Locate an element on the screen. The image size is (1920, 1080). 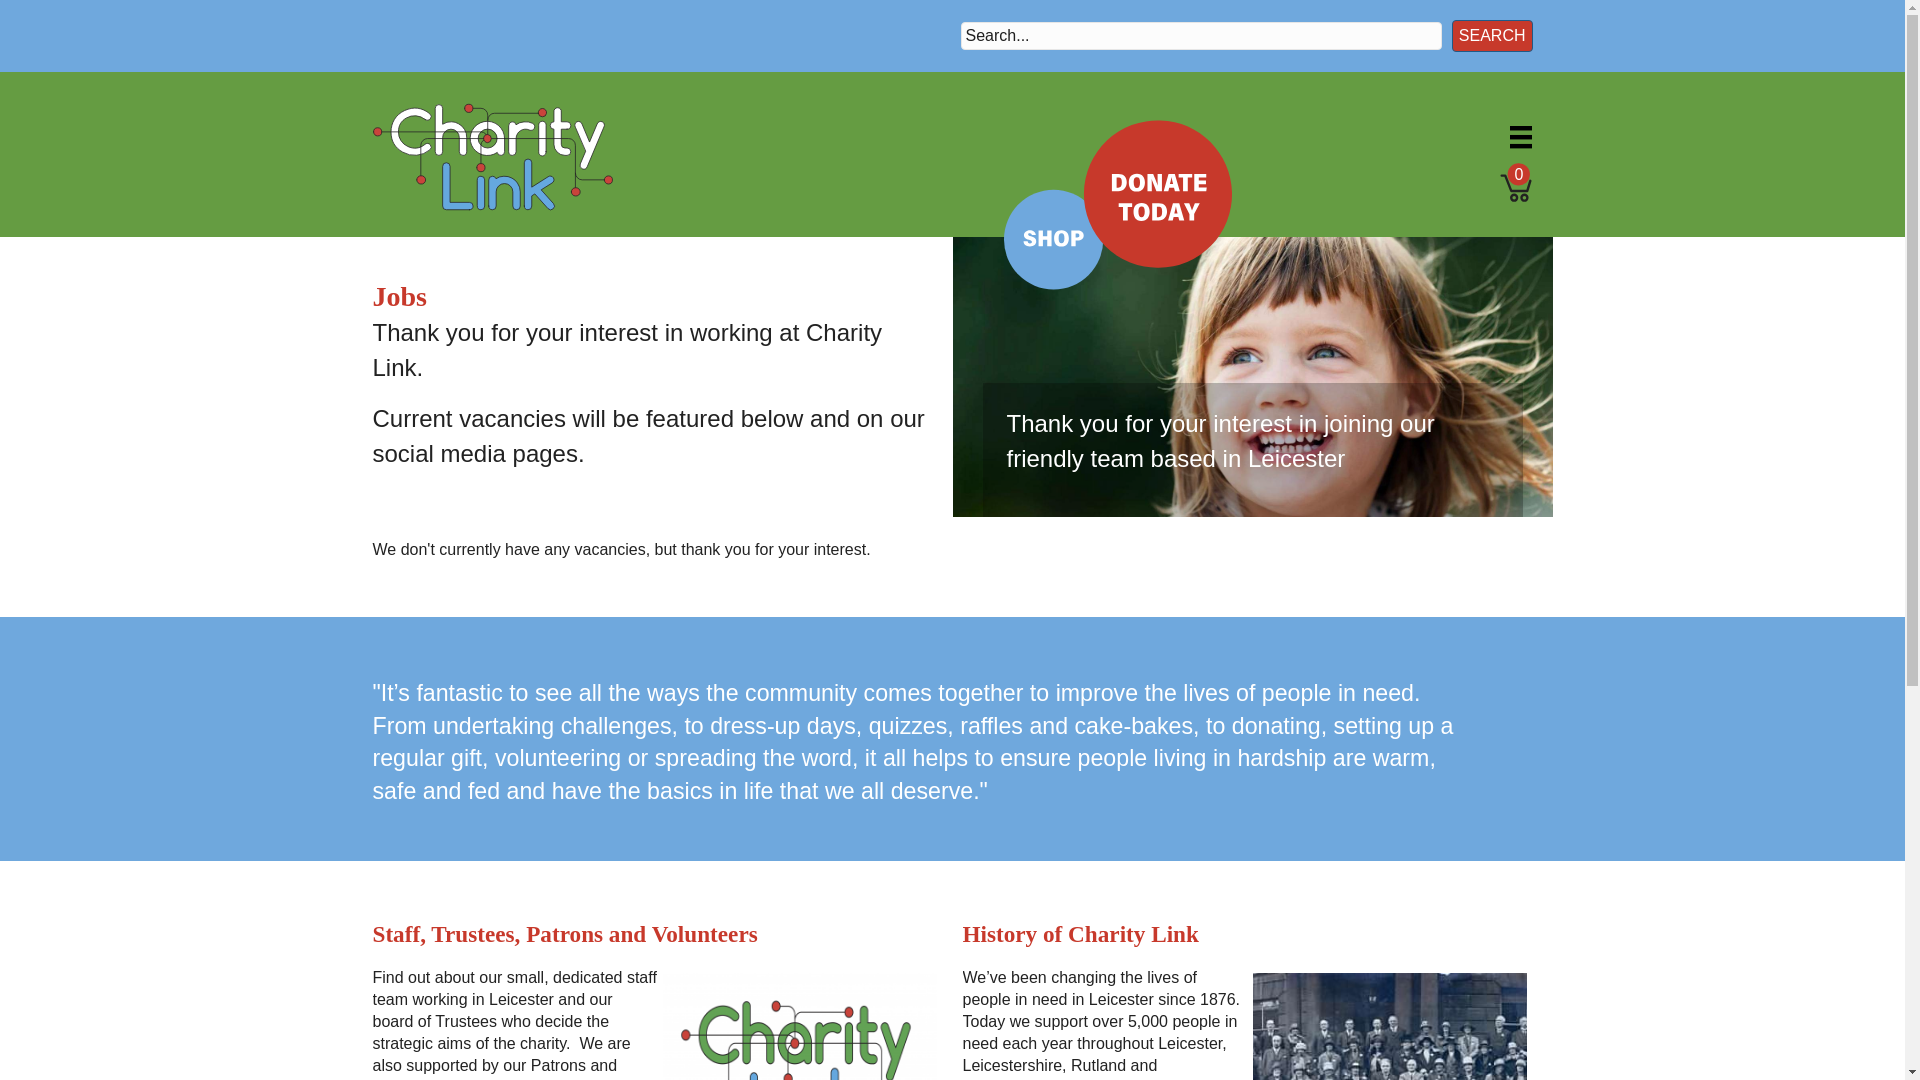
History of Charity Link is located at coordinates (1080, 934).